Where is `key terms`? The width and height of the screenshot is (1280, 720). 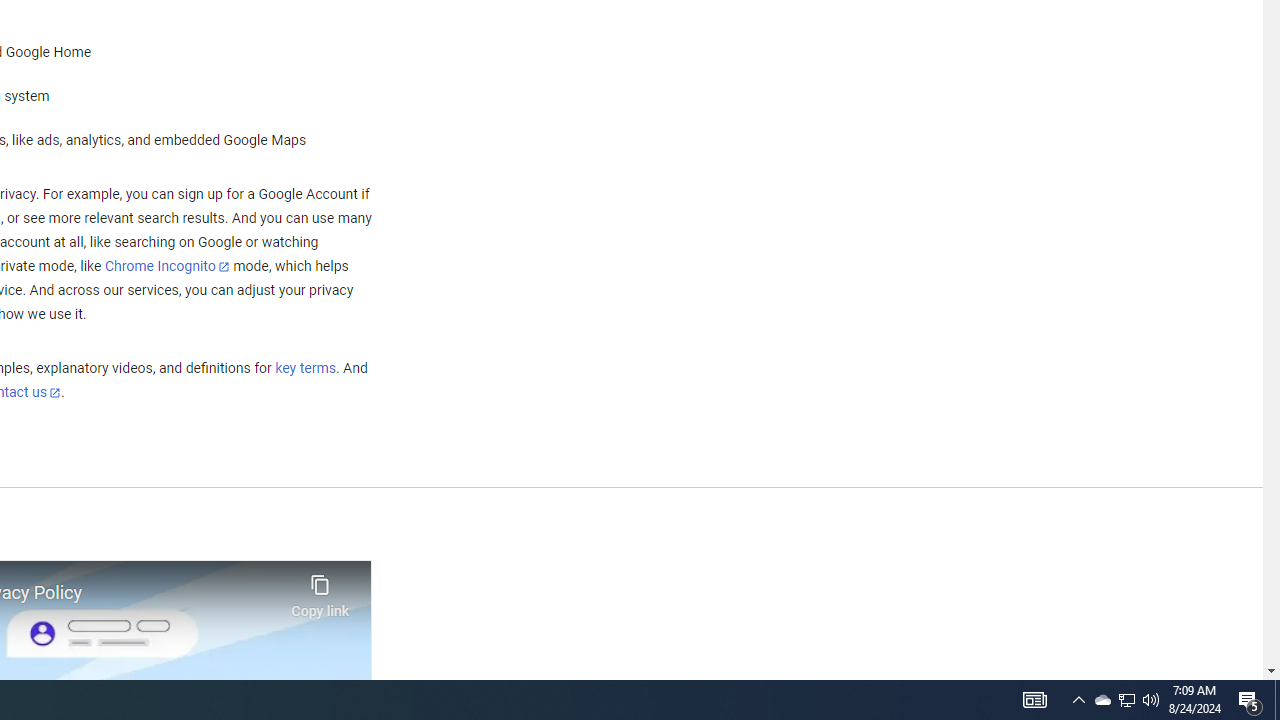 key terms is located at coordinates (305, 369).